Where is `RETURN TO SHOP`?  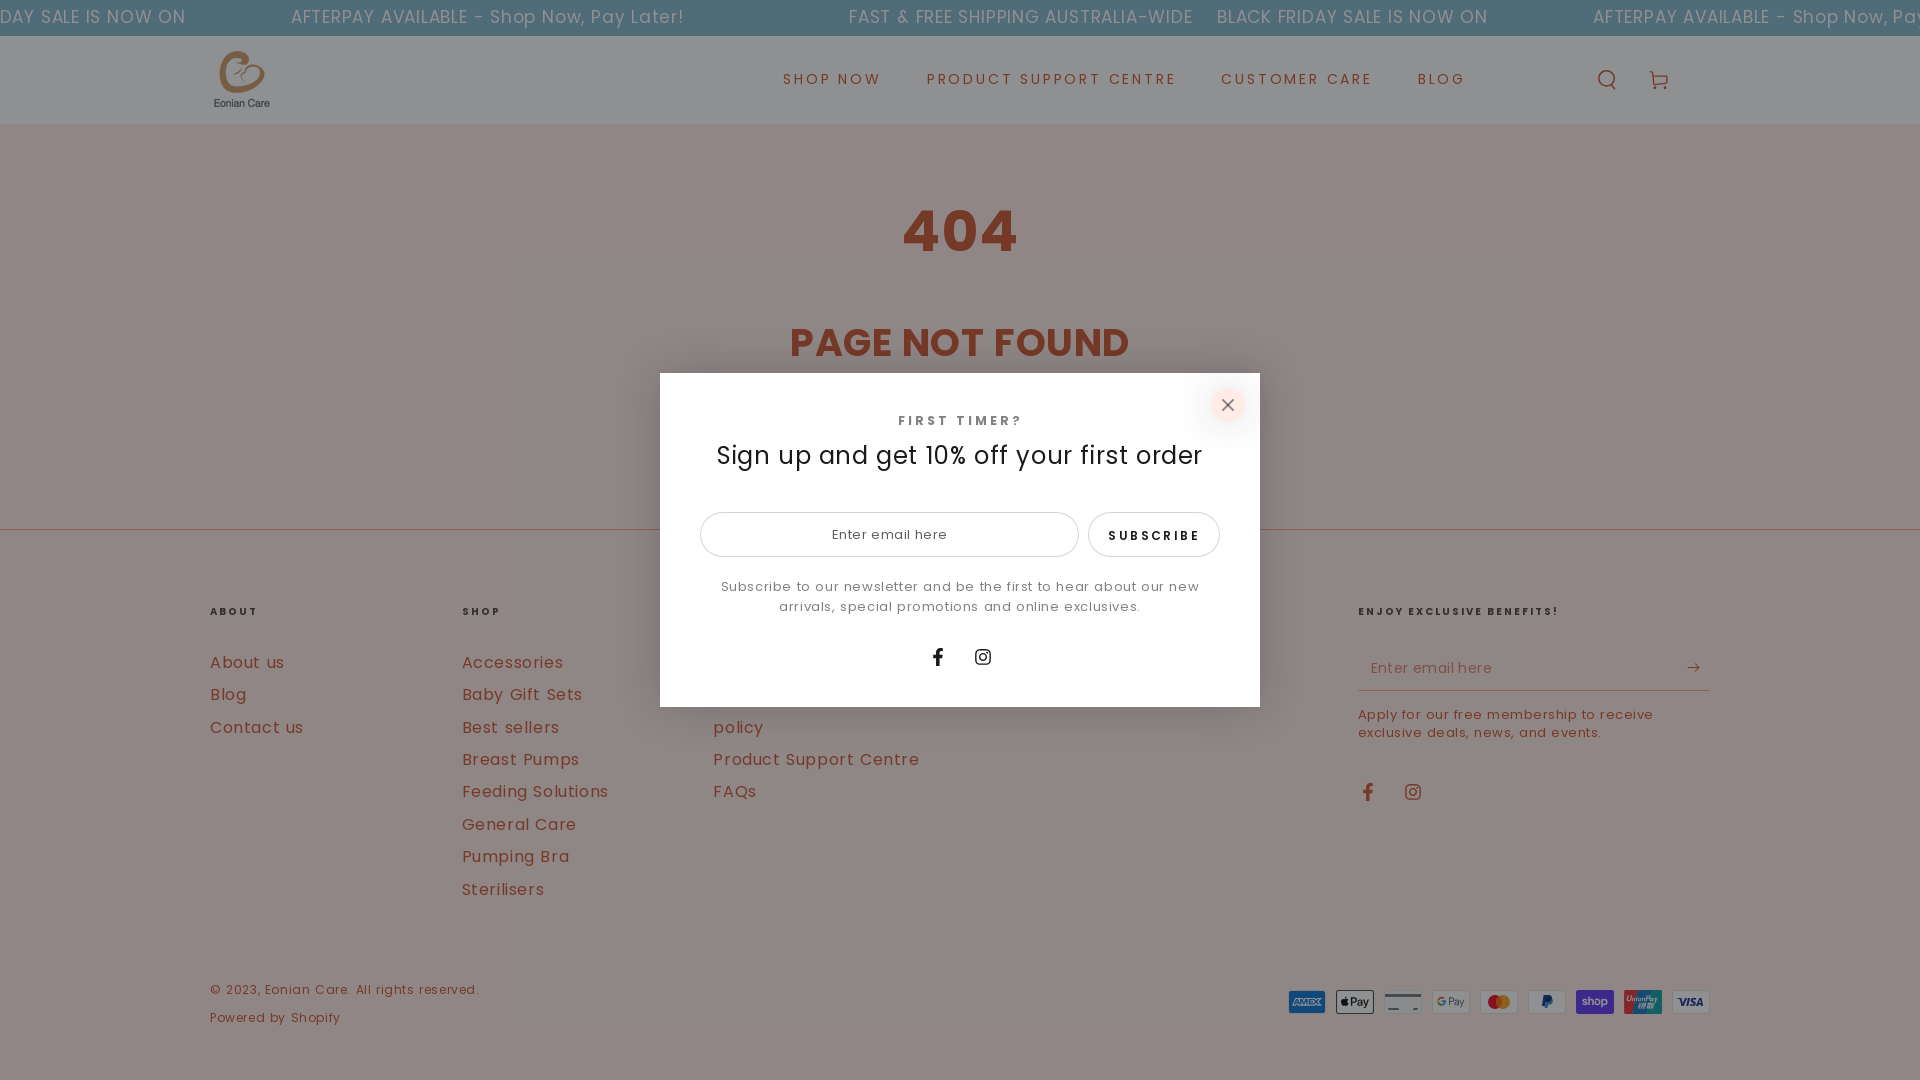 RETURN TO SHOP is located at coordinates (960, 438).